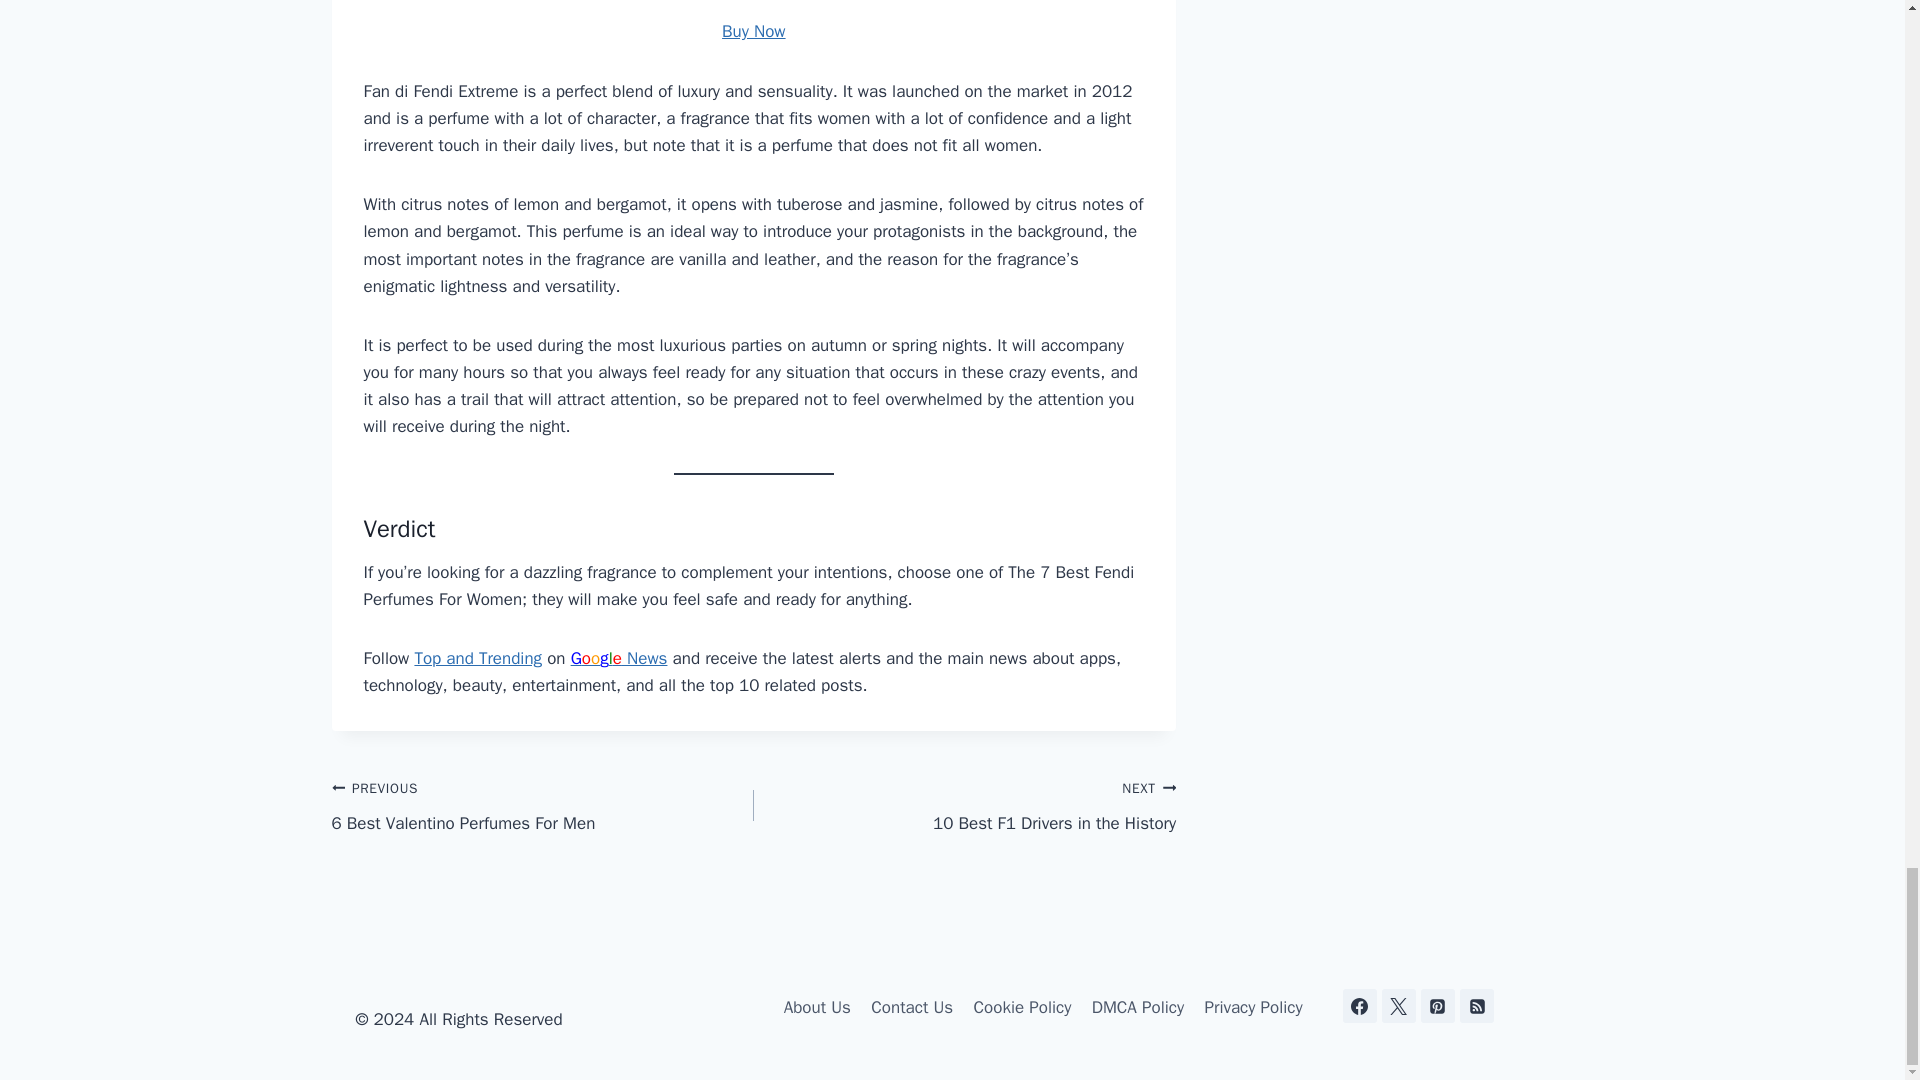 This screenshot has height=1080, width=1920. What do you see at coordinates (478, 658) in the screenshot?
I see `Top and Trending` at bounding box center [478, 658].